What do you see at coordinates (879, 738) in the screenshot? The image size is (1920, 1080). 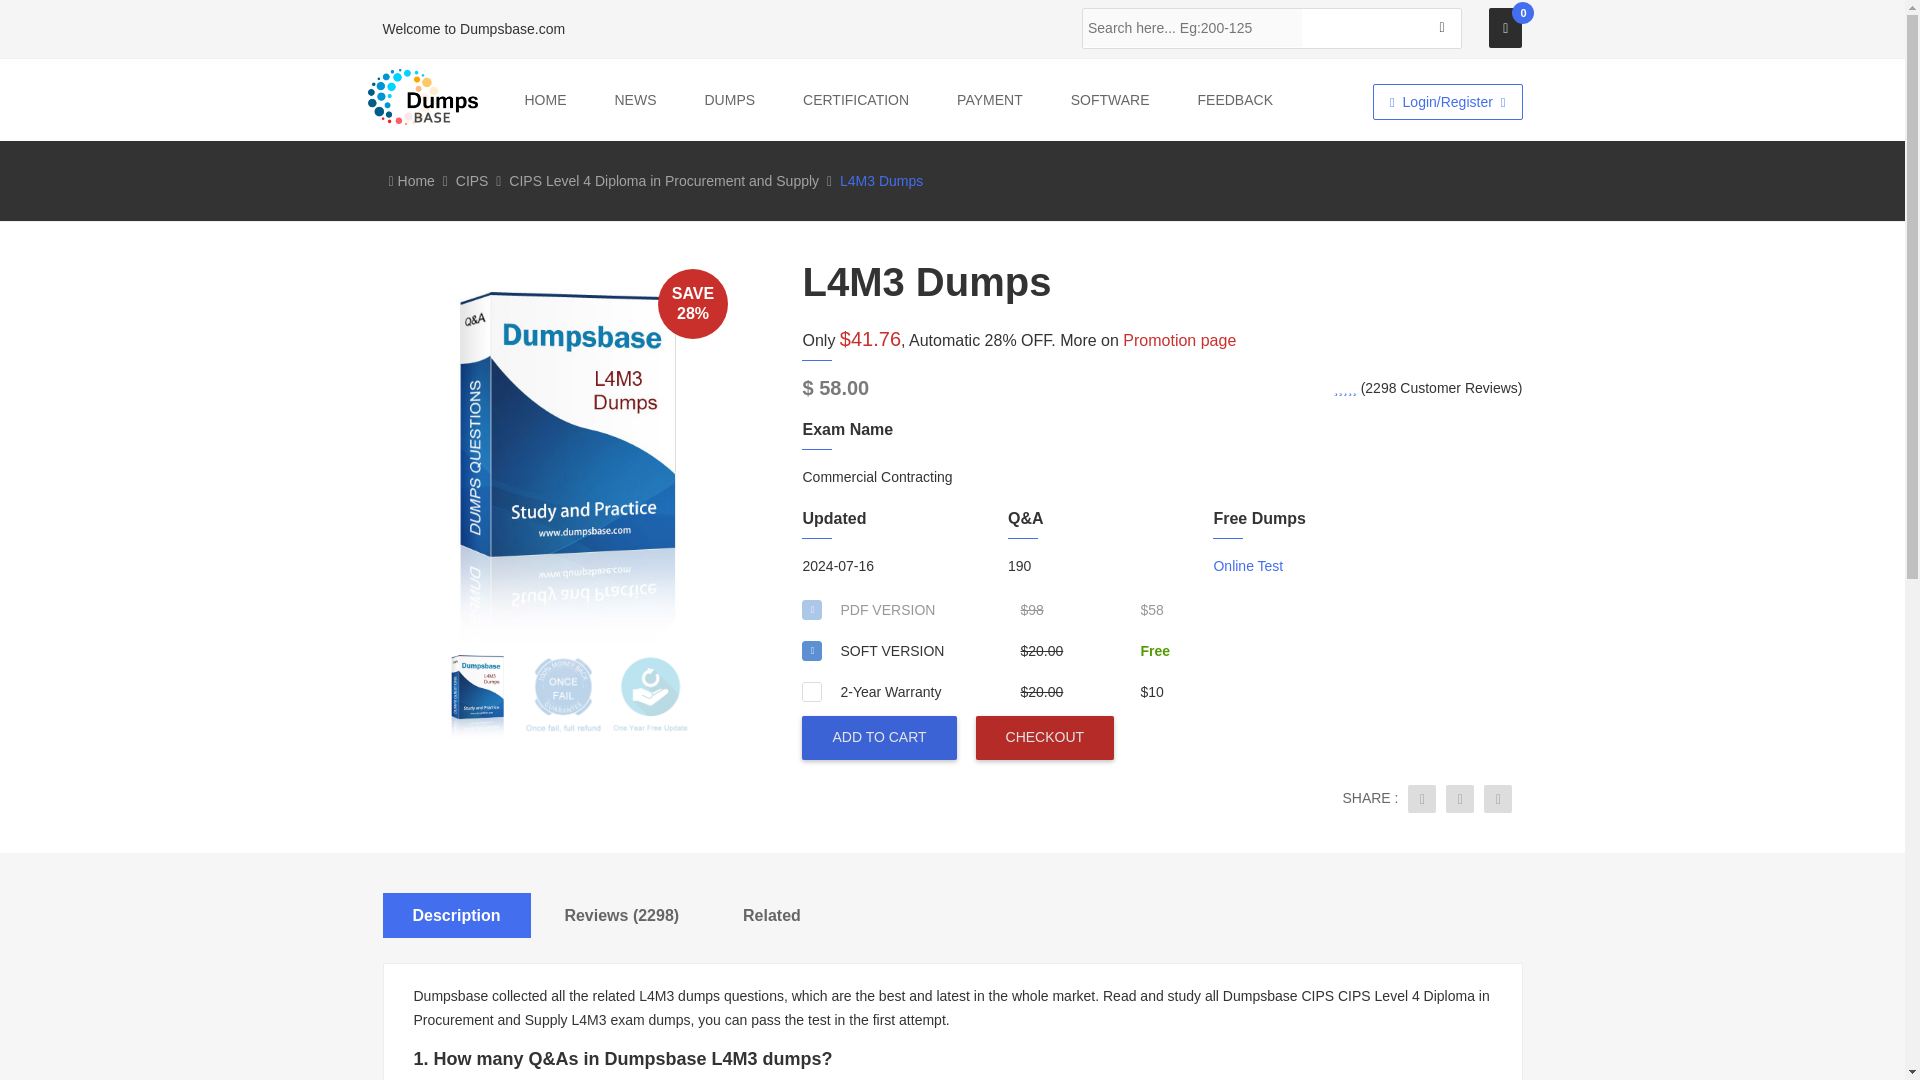 I see `ADD TO CART` at bounding box center [879, 738].